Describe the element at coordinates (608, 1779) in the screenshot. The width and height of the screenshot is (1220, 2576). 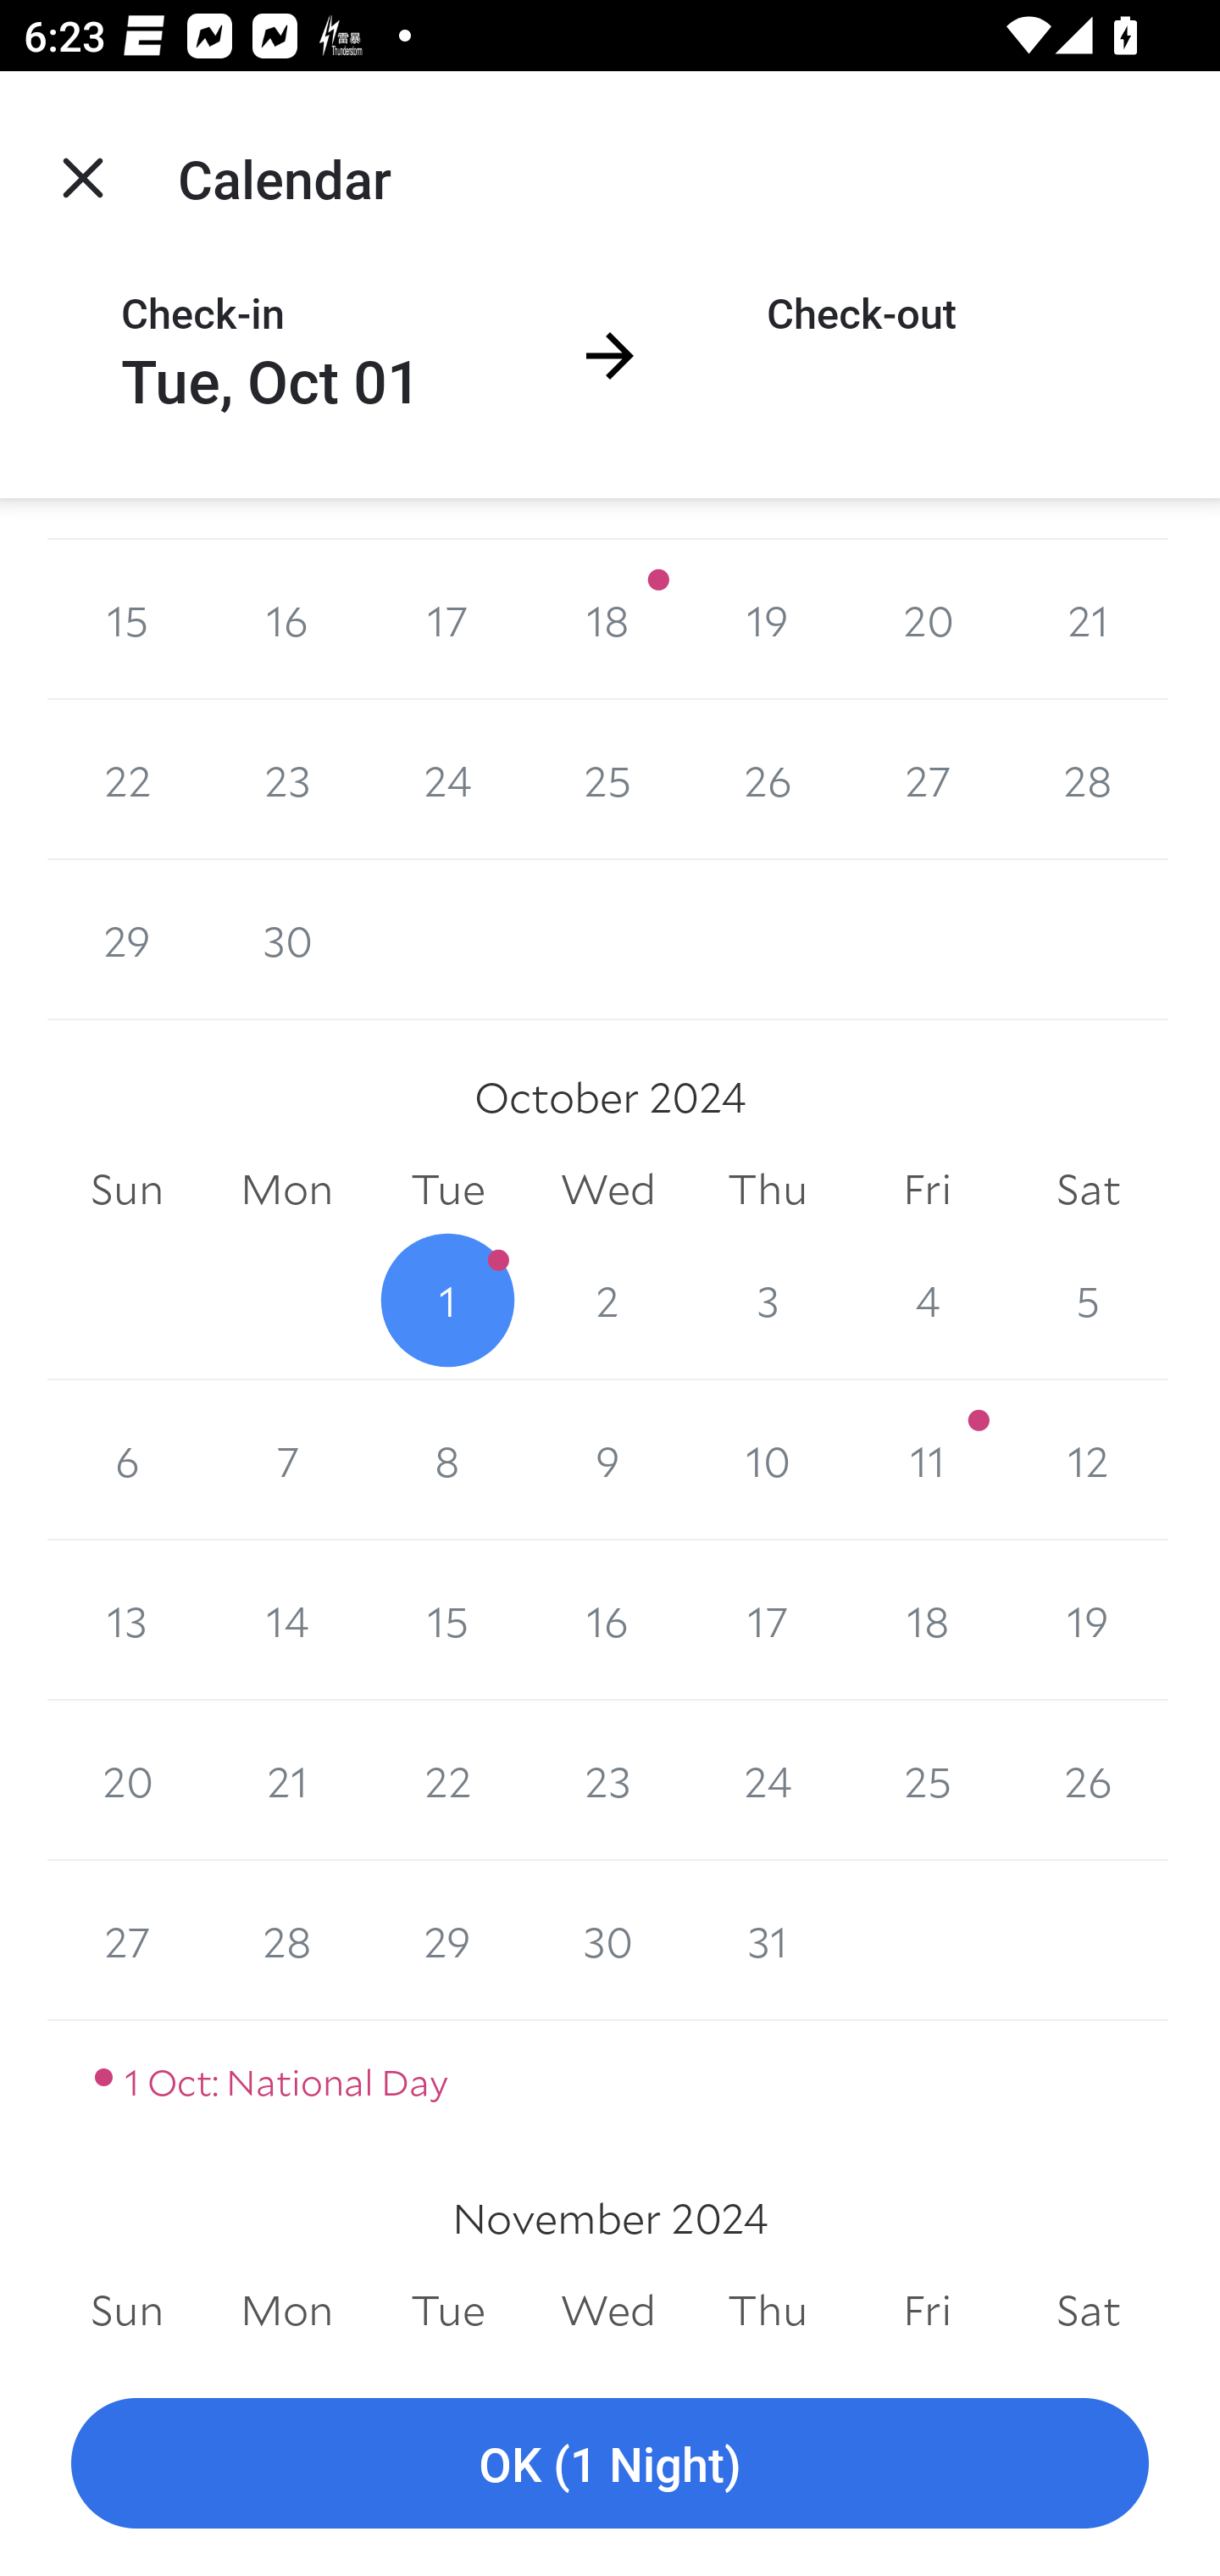
I see `23 23 October 2024` at that location.